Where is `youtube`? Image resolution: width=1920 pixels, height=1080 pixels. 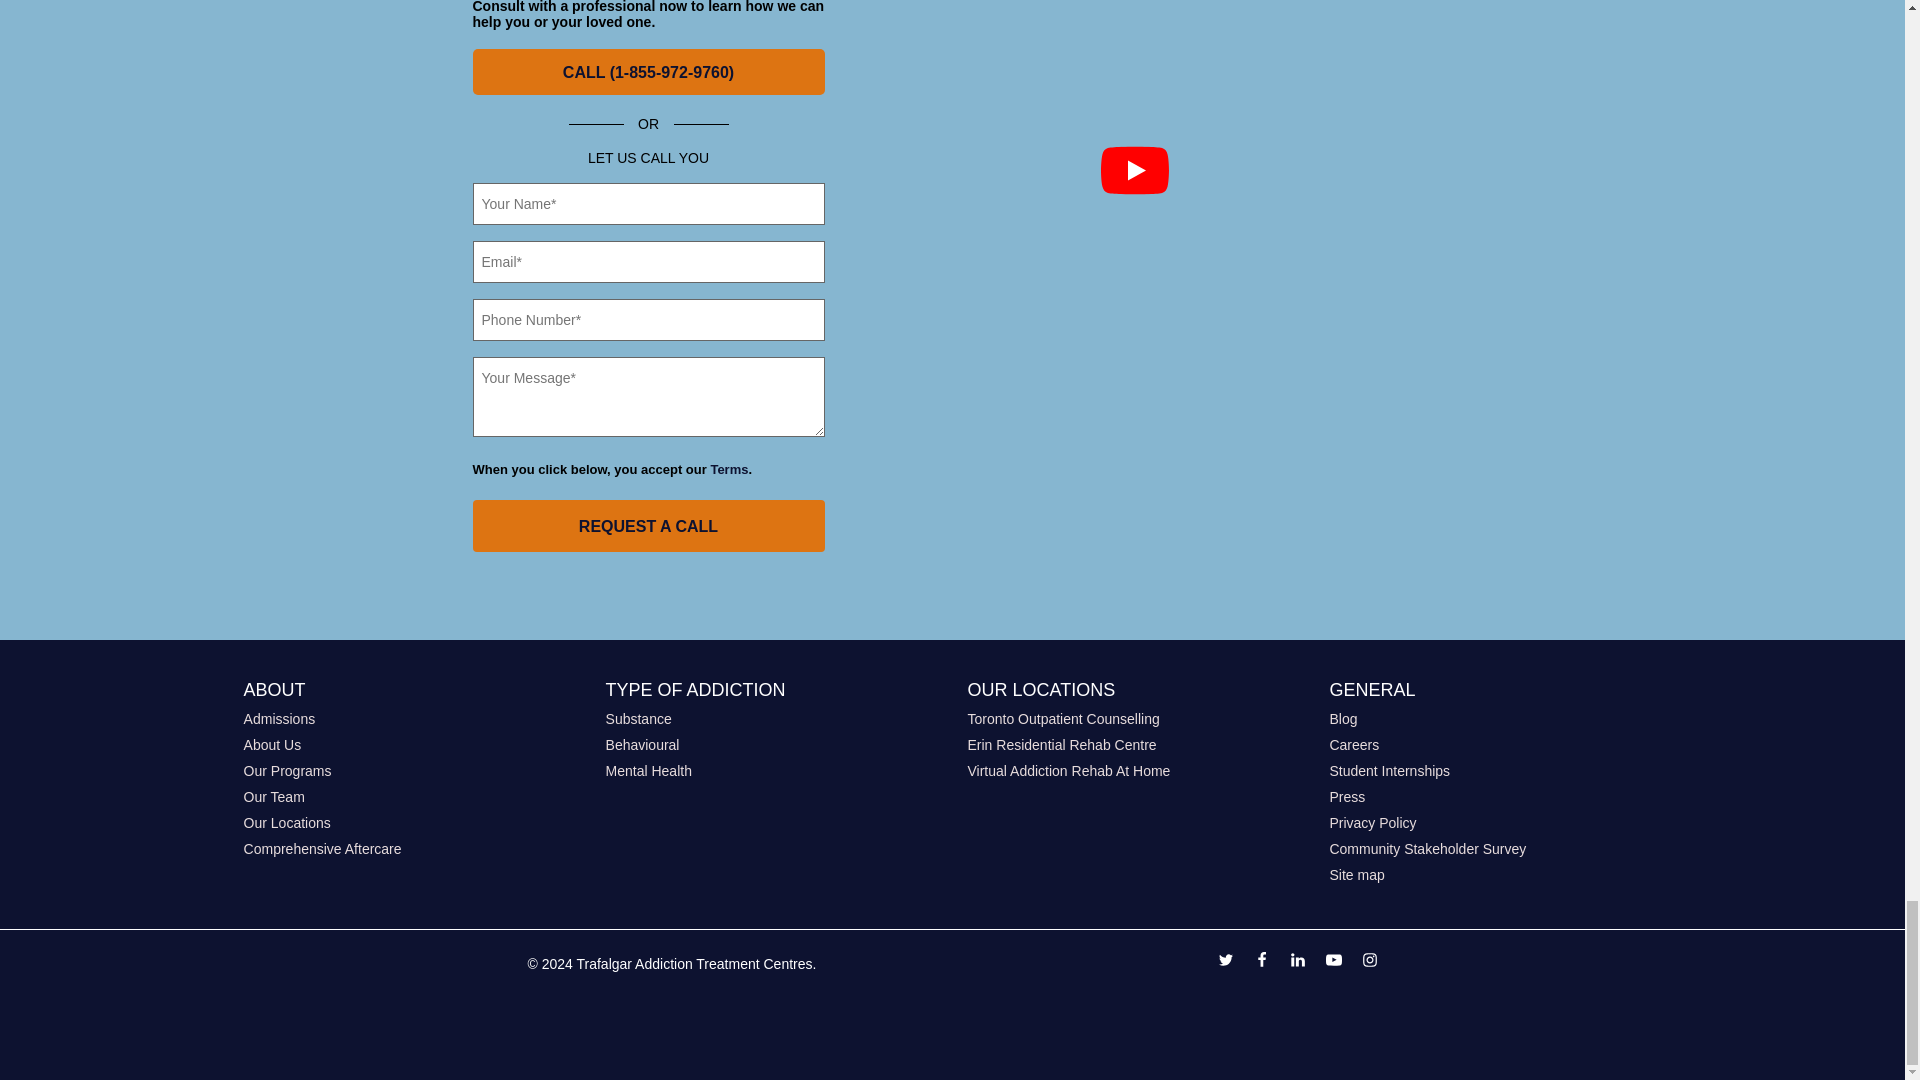
youtube is located at coordinates (1334, 962).